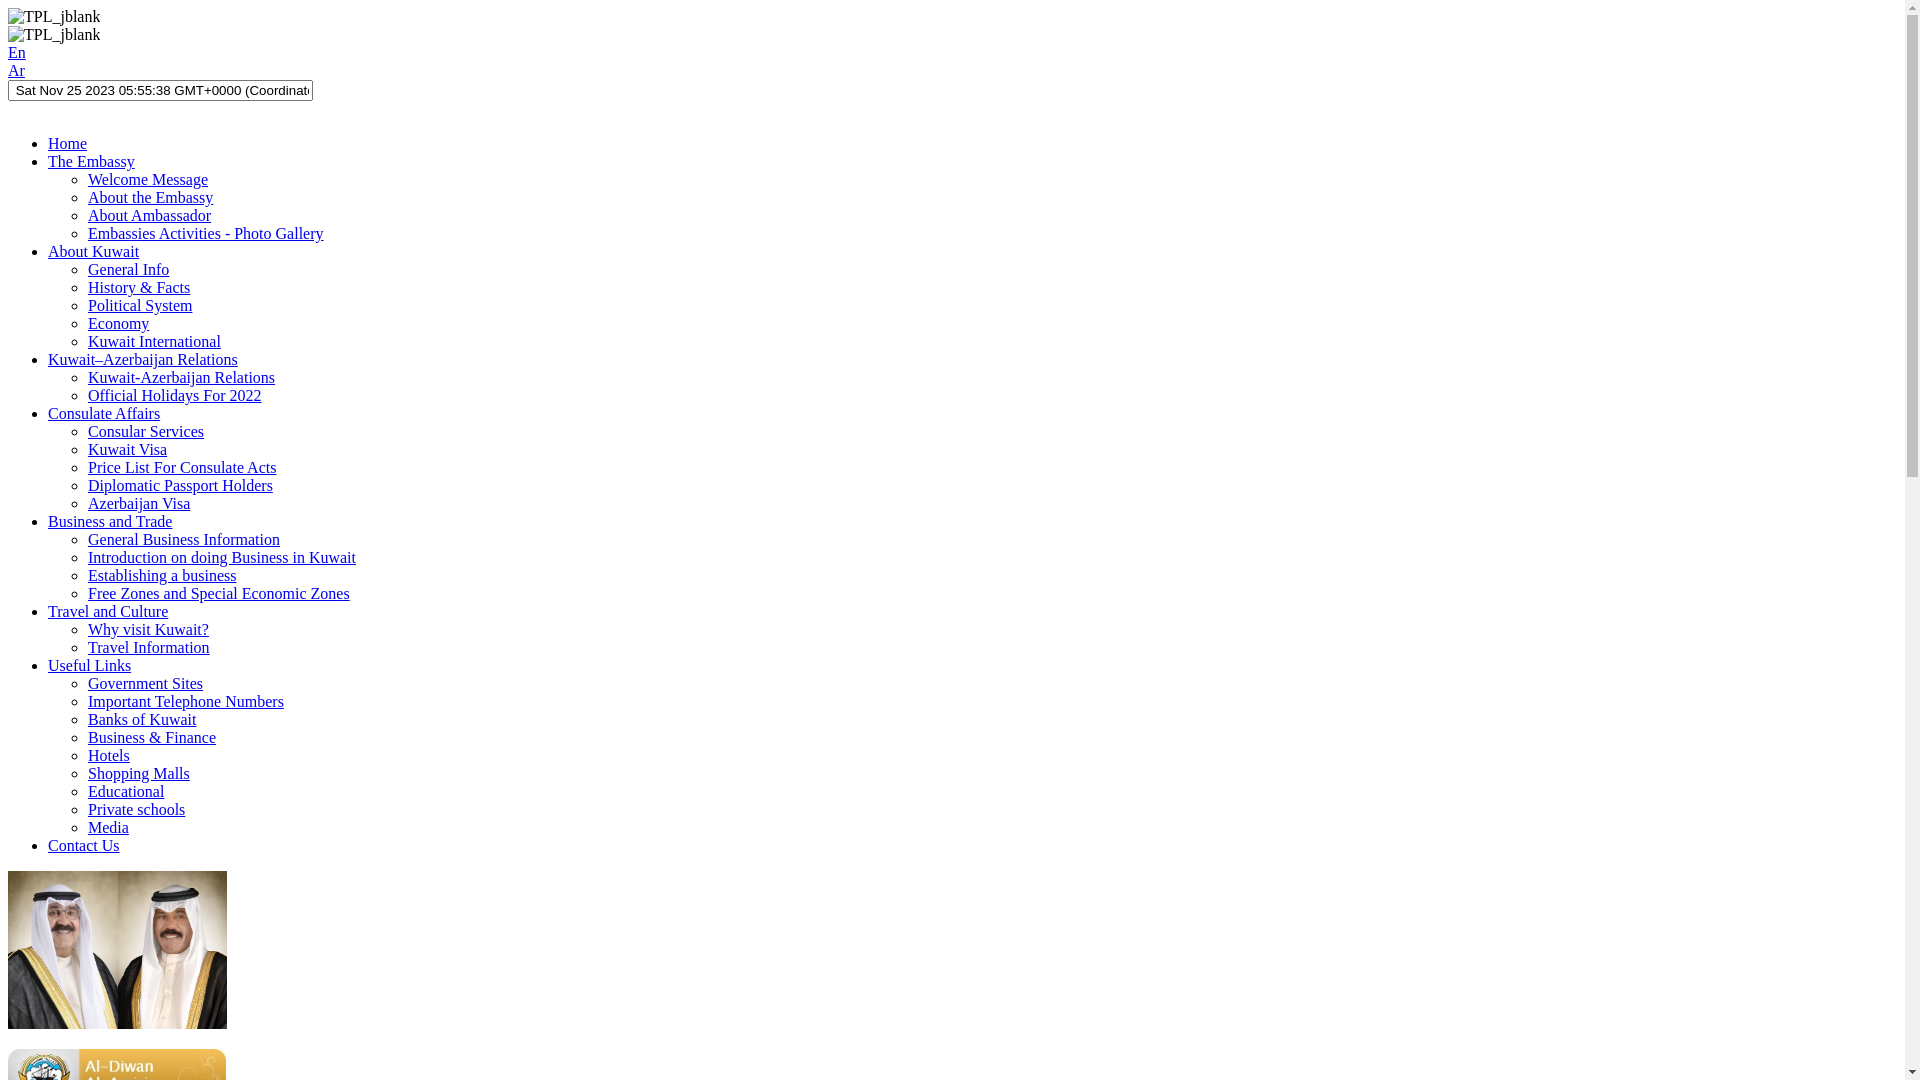 Image resolution: width=1920 pixels, height=1080 pixels. Describe the element at coordinates (84, 846) in the screenshot. I see `Contact Us` at that location.